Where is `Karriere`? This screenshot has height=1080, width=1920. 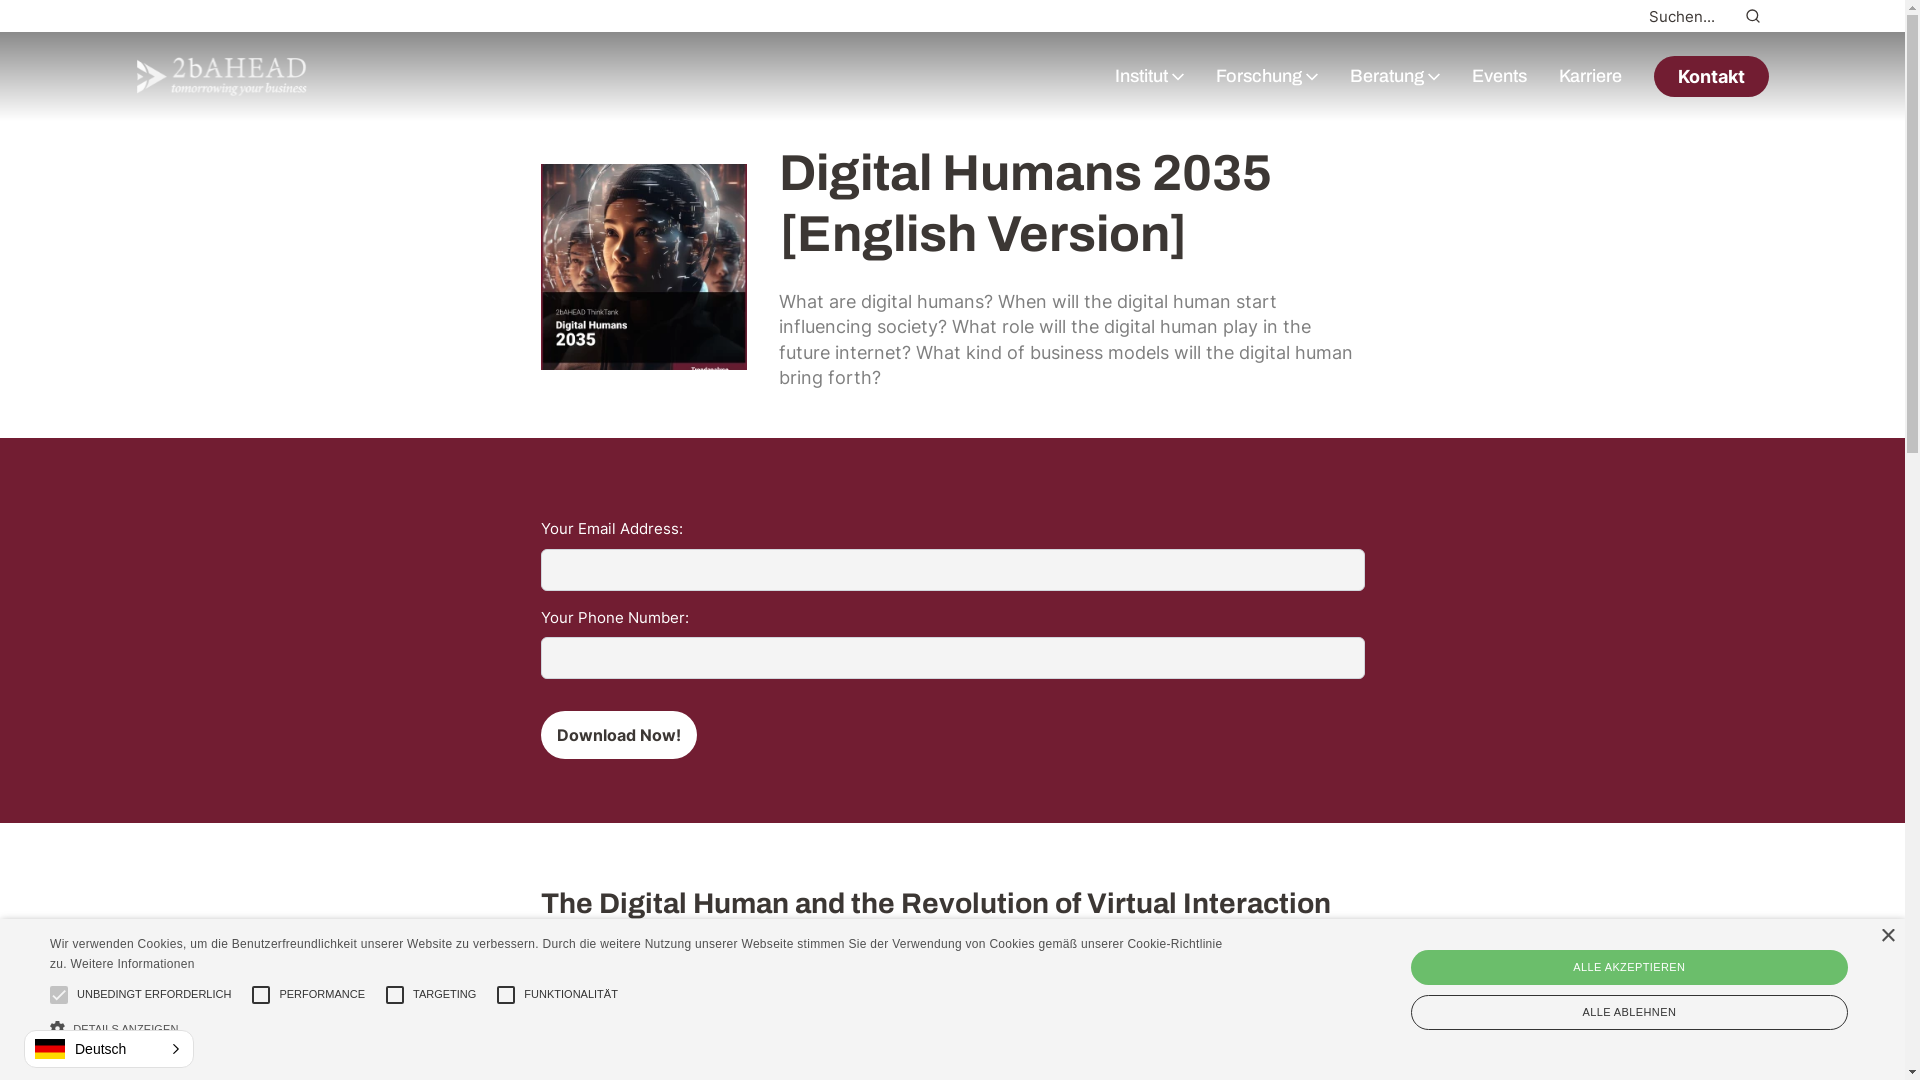
Karriere is located at coordinates (1590, 77).